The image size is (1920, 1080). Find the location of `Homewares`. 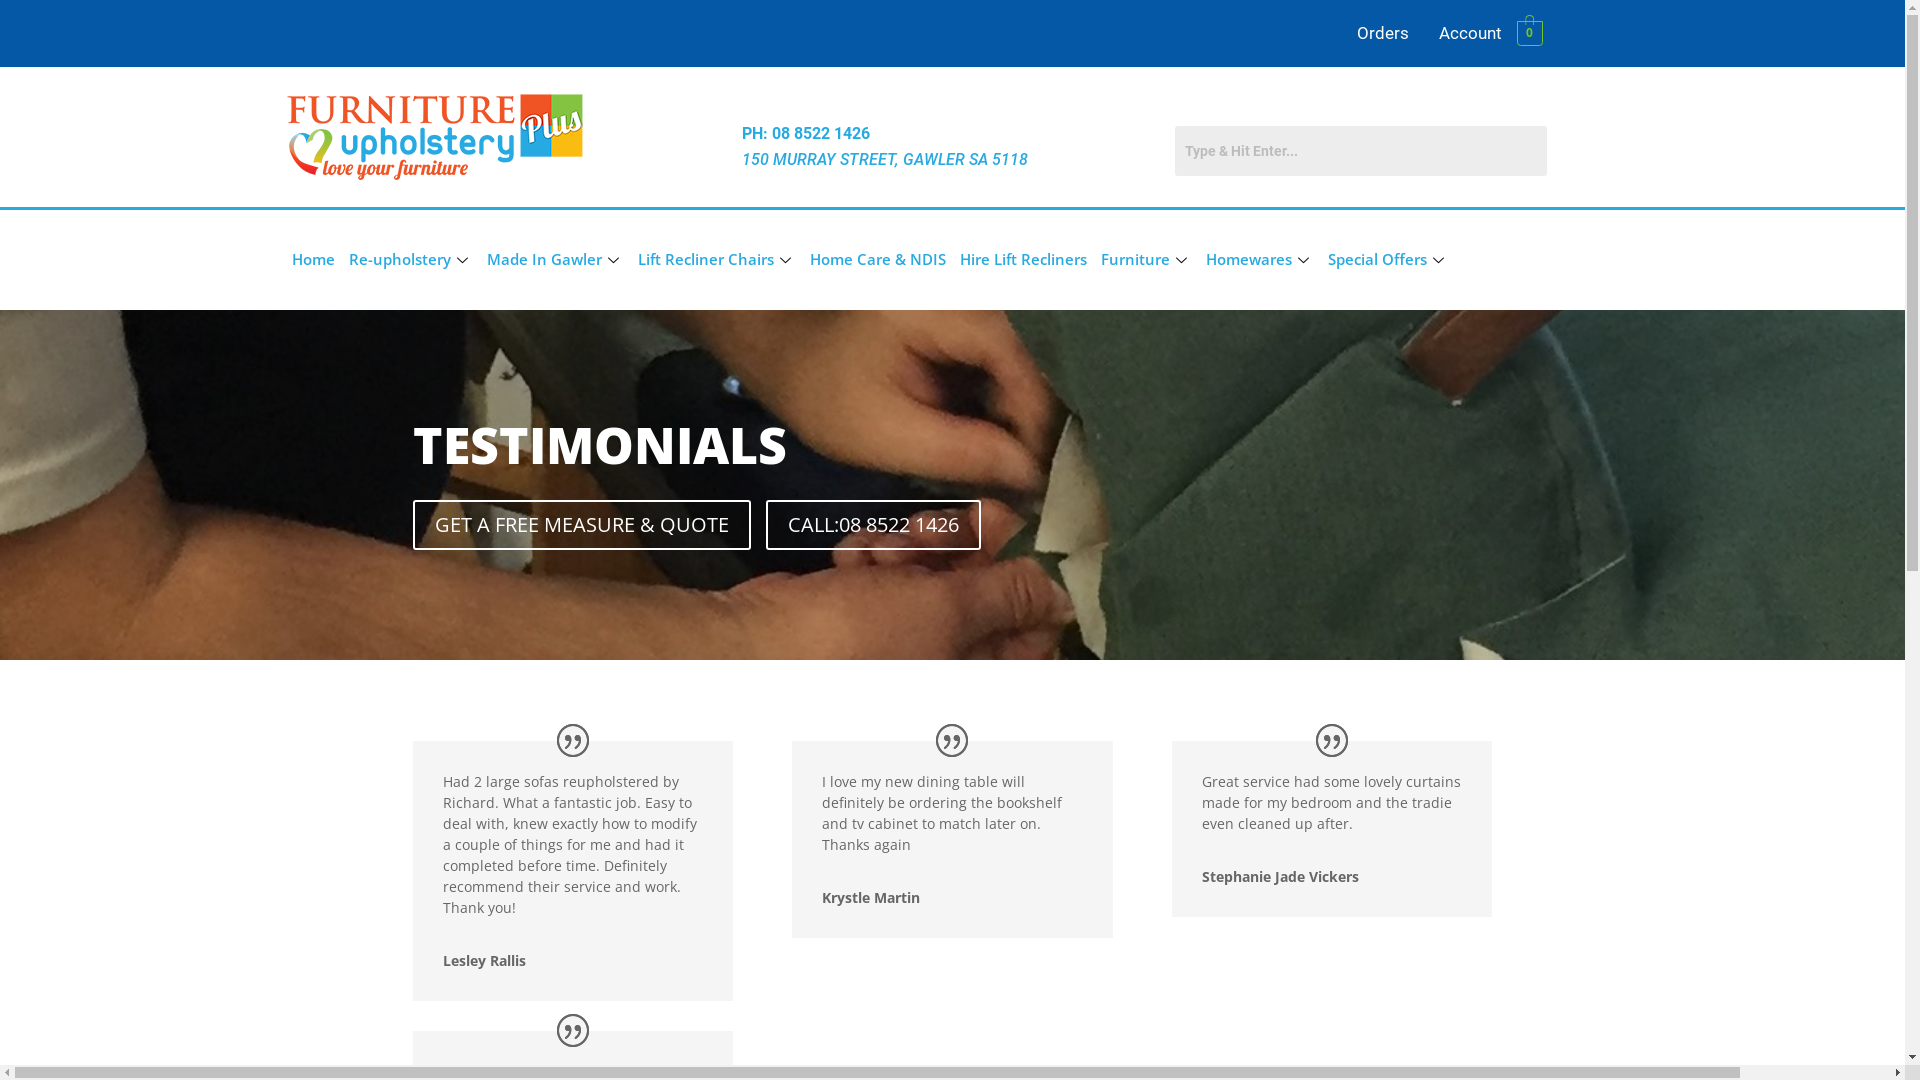

Homewares is located at coordinates (1259, 260).